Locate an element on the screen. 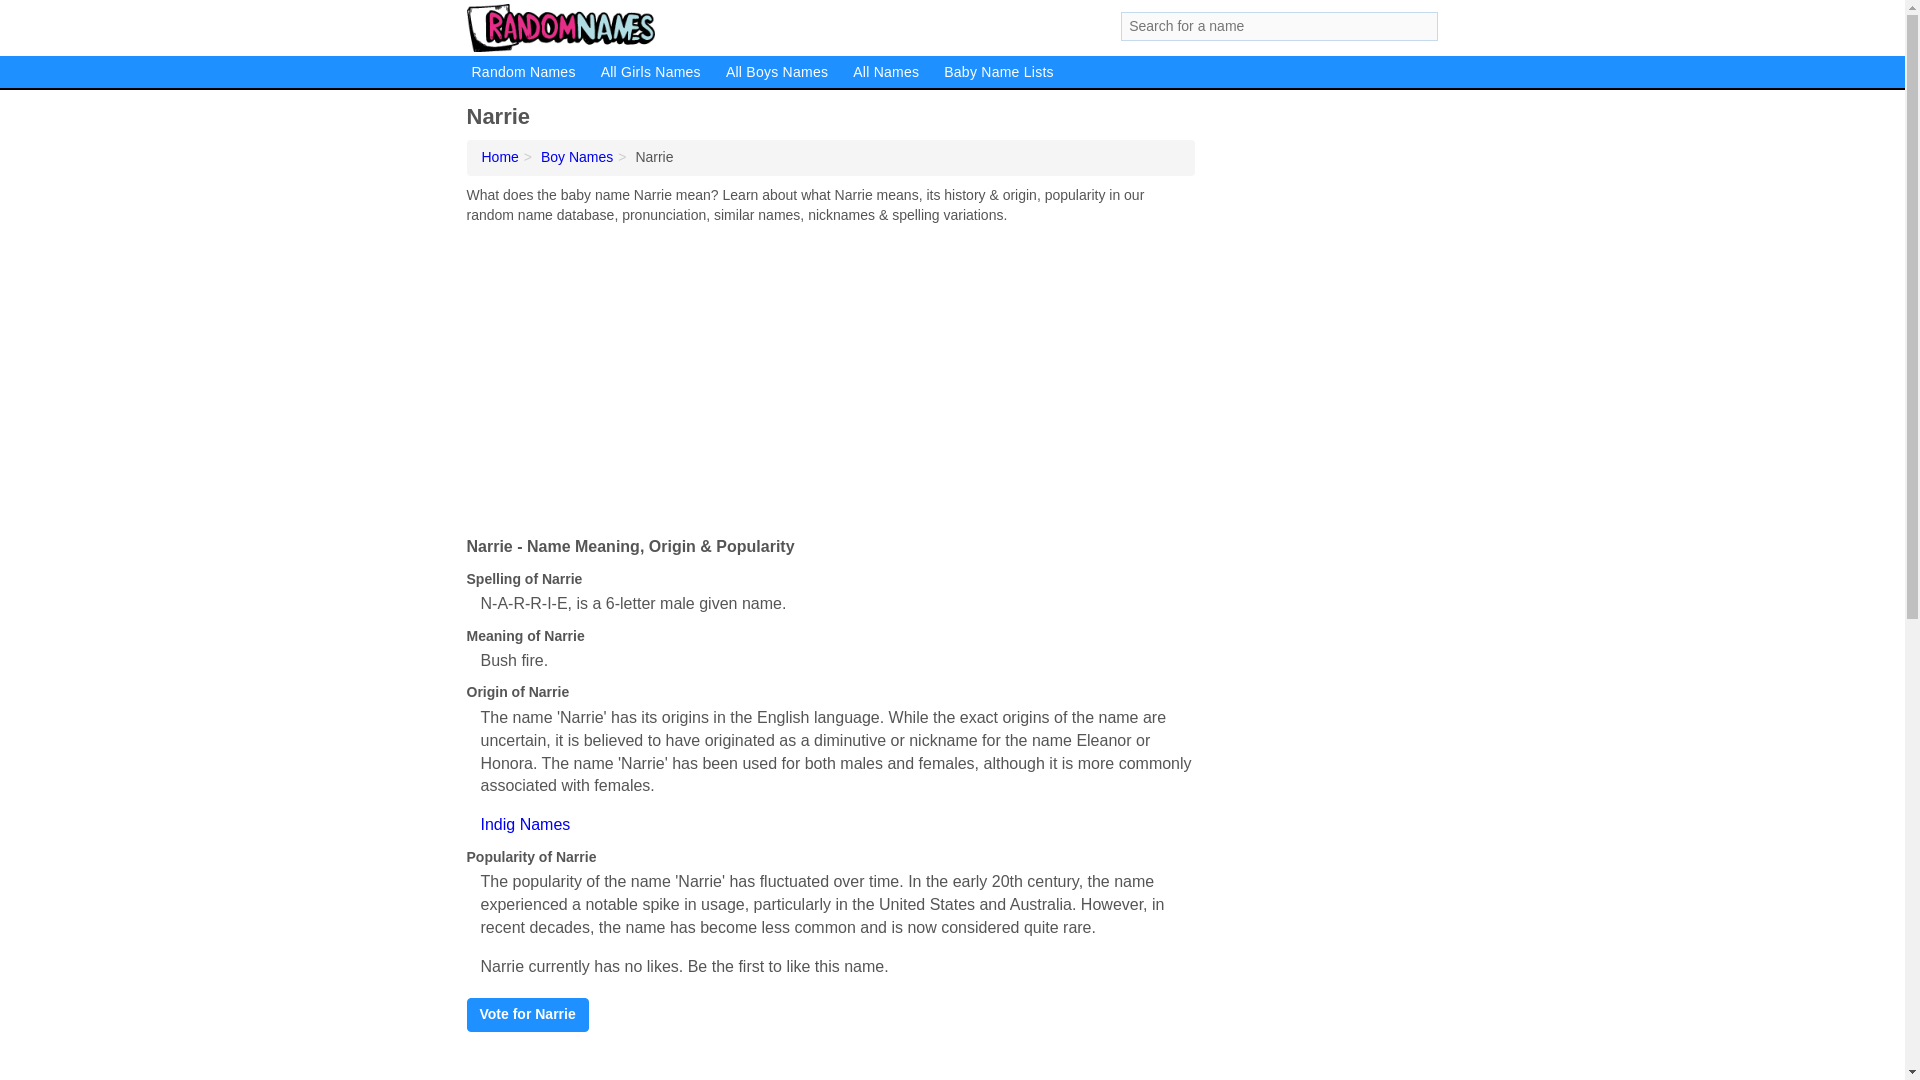  All Names A-Z is located at coordinates (886, 72).